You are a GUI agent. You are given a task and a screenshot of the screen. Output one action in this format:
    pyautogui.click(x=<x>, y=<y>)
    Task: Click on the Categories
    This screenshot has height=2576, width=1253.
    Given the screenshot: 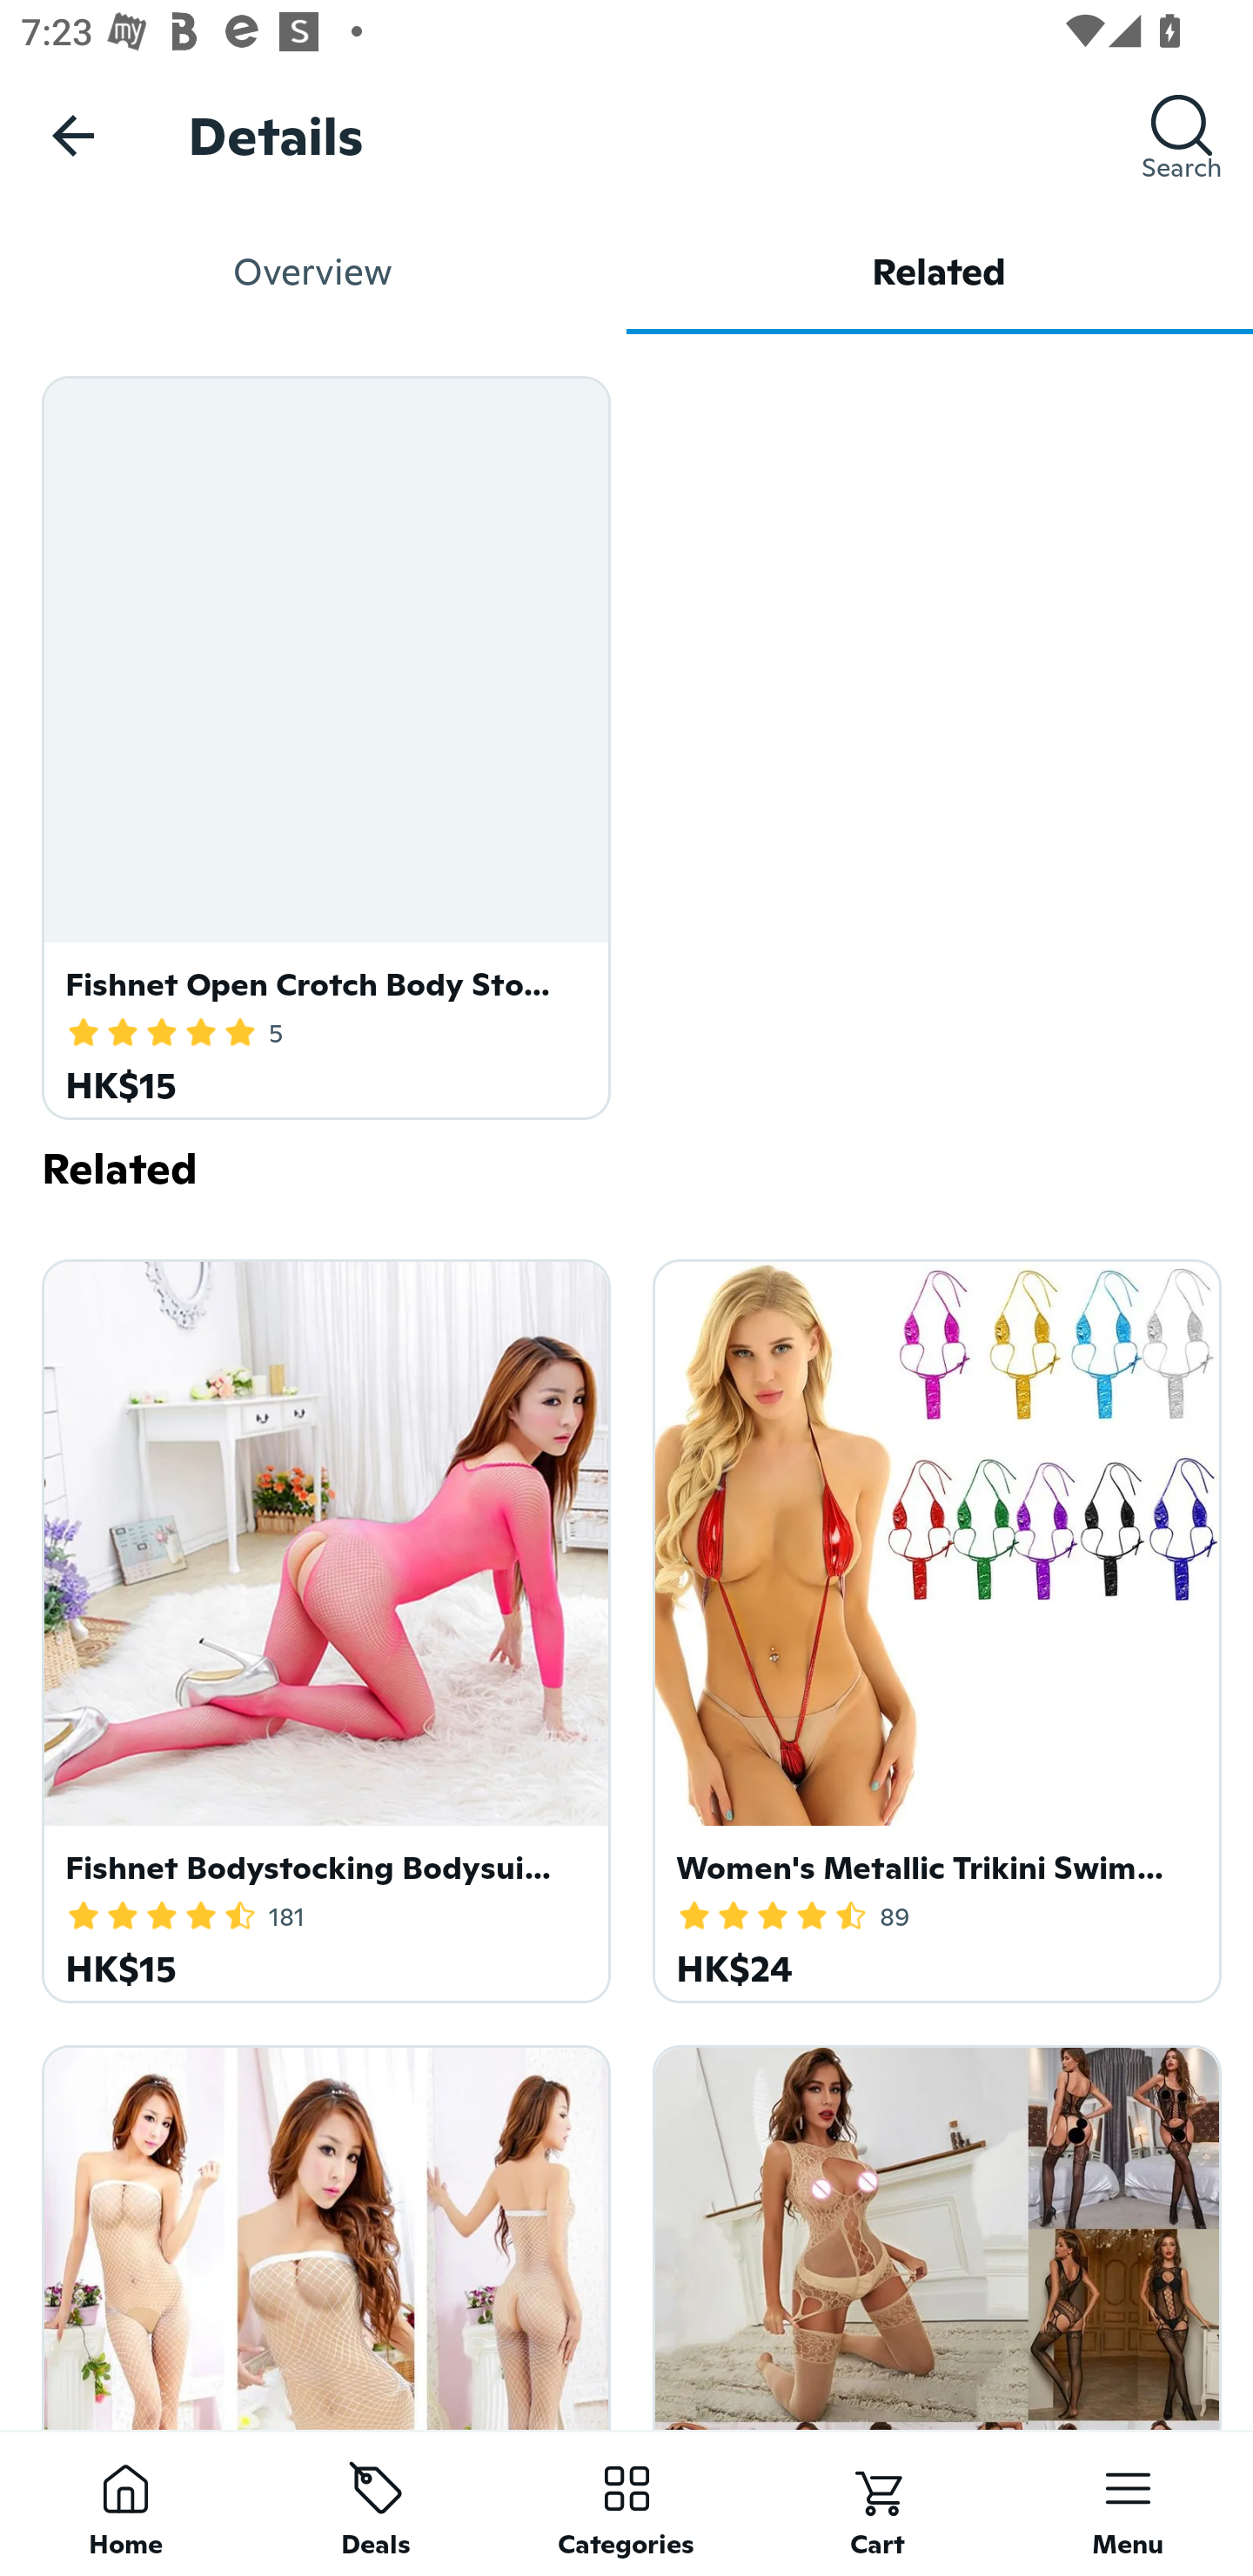 What is the action you would take?
    pyautogui.click(x=626, y=2503)
    